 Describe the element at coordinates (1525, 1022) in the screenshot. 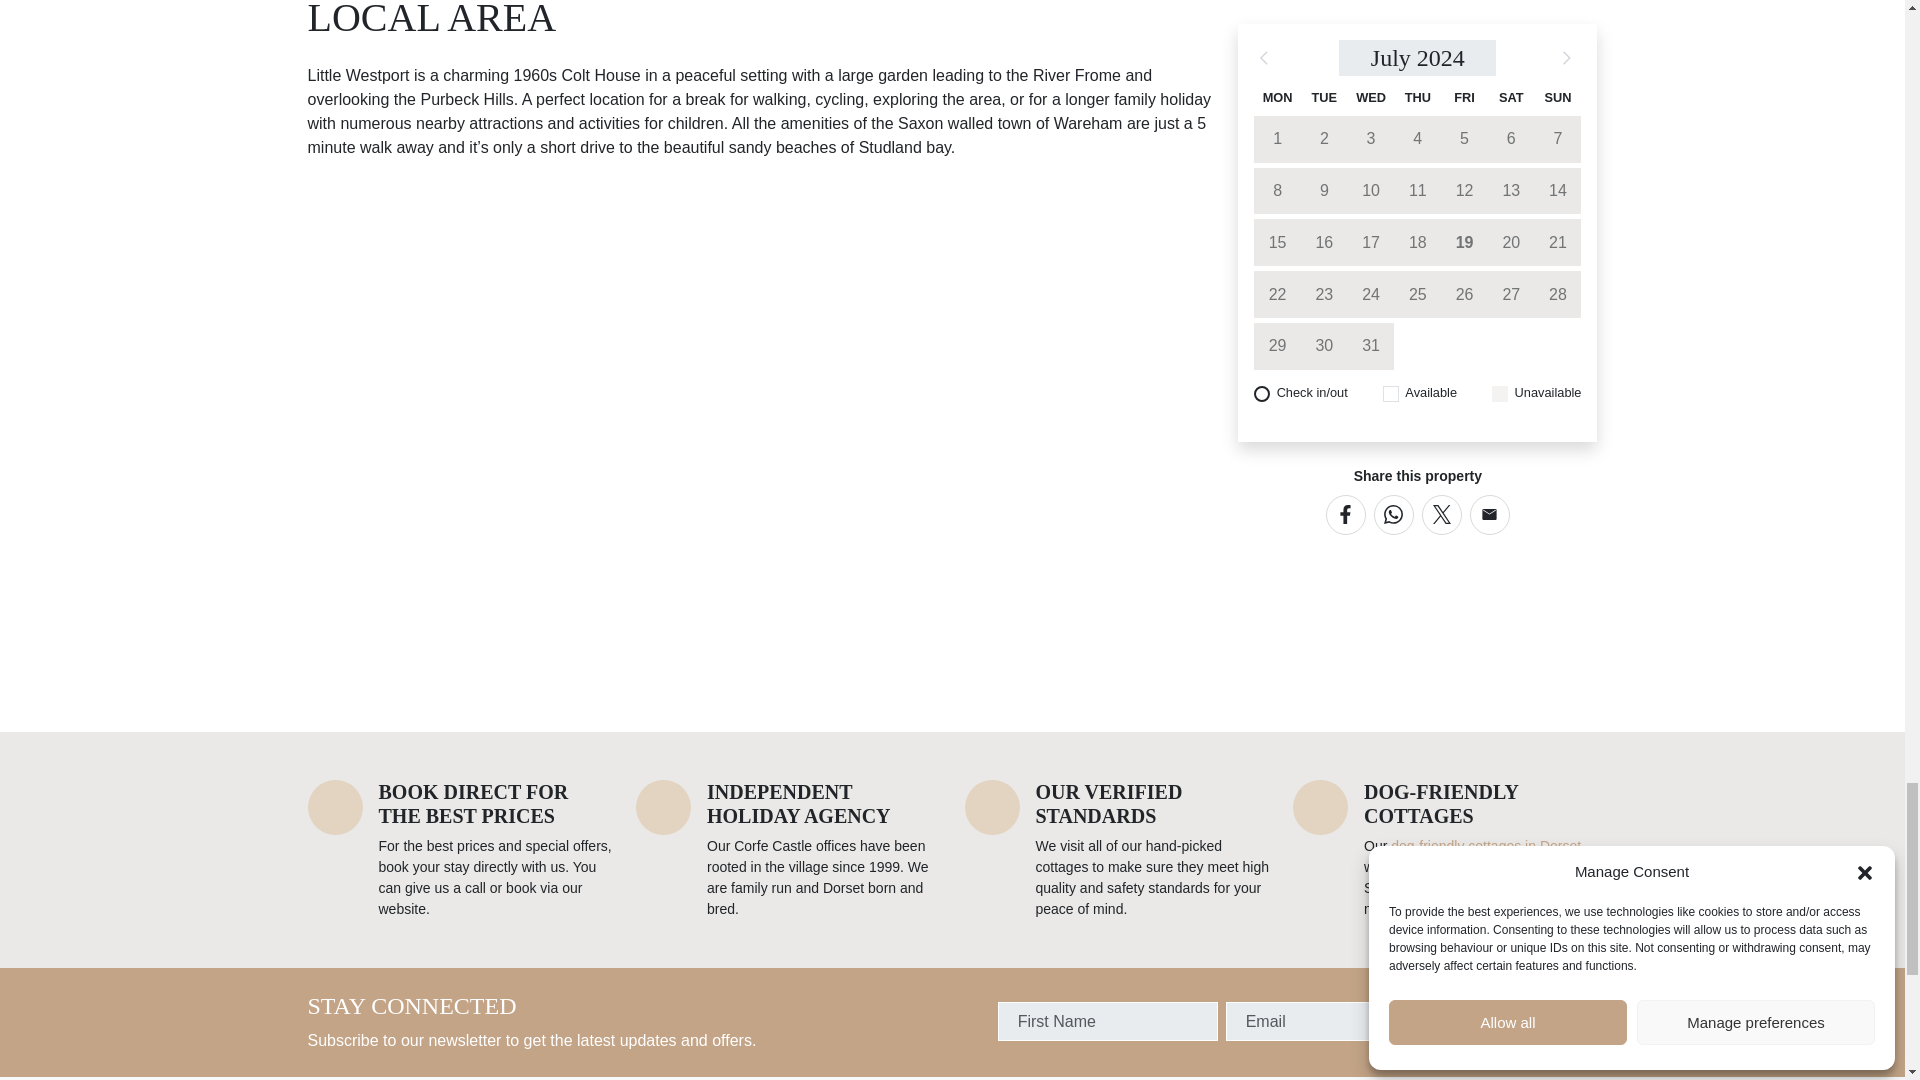

I see `Subscribe` at that location.